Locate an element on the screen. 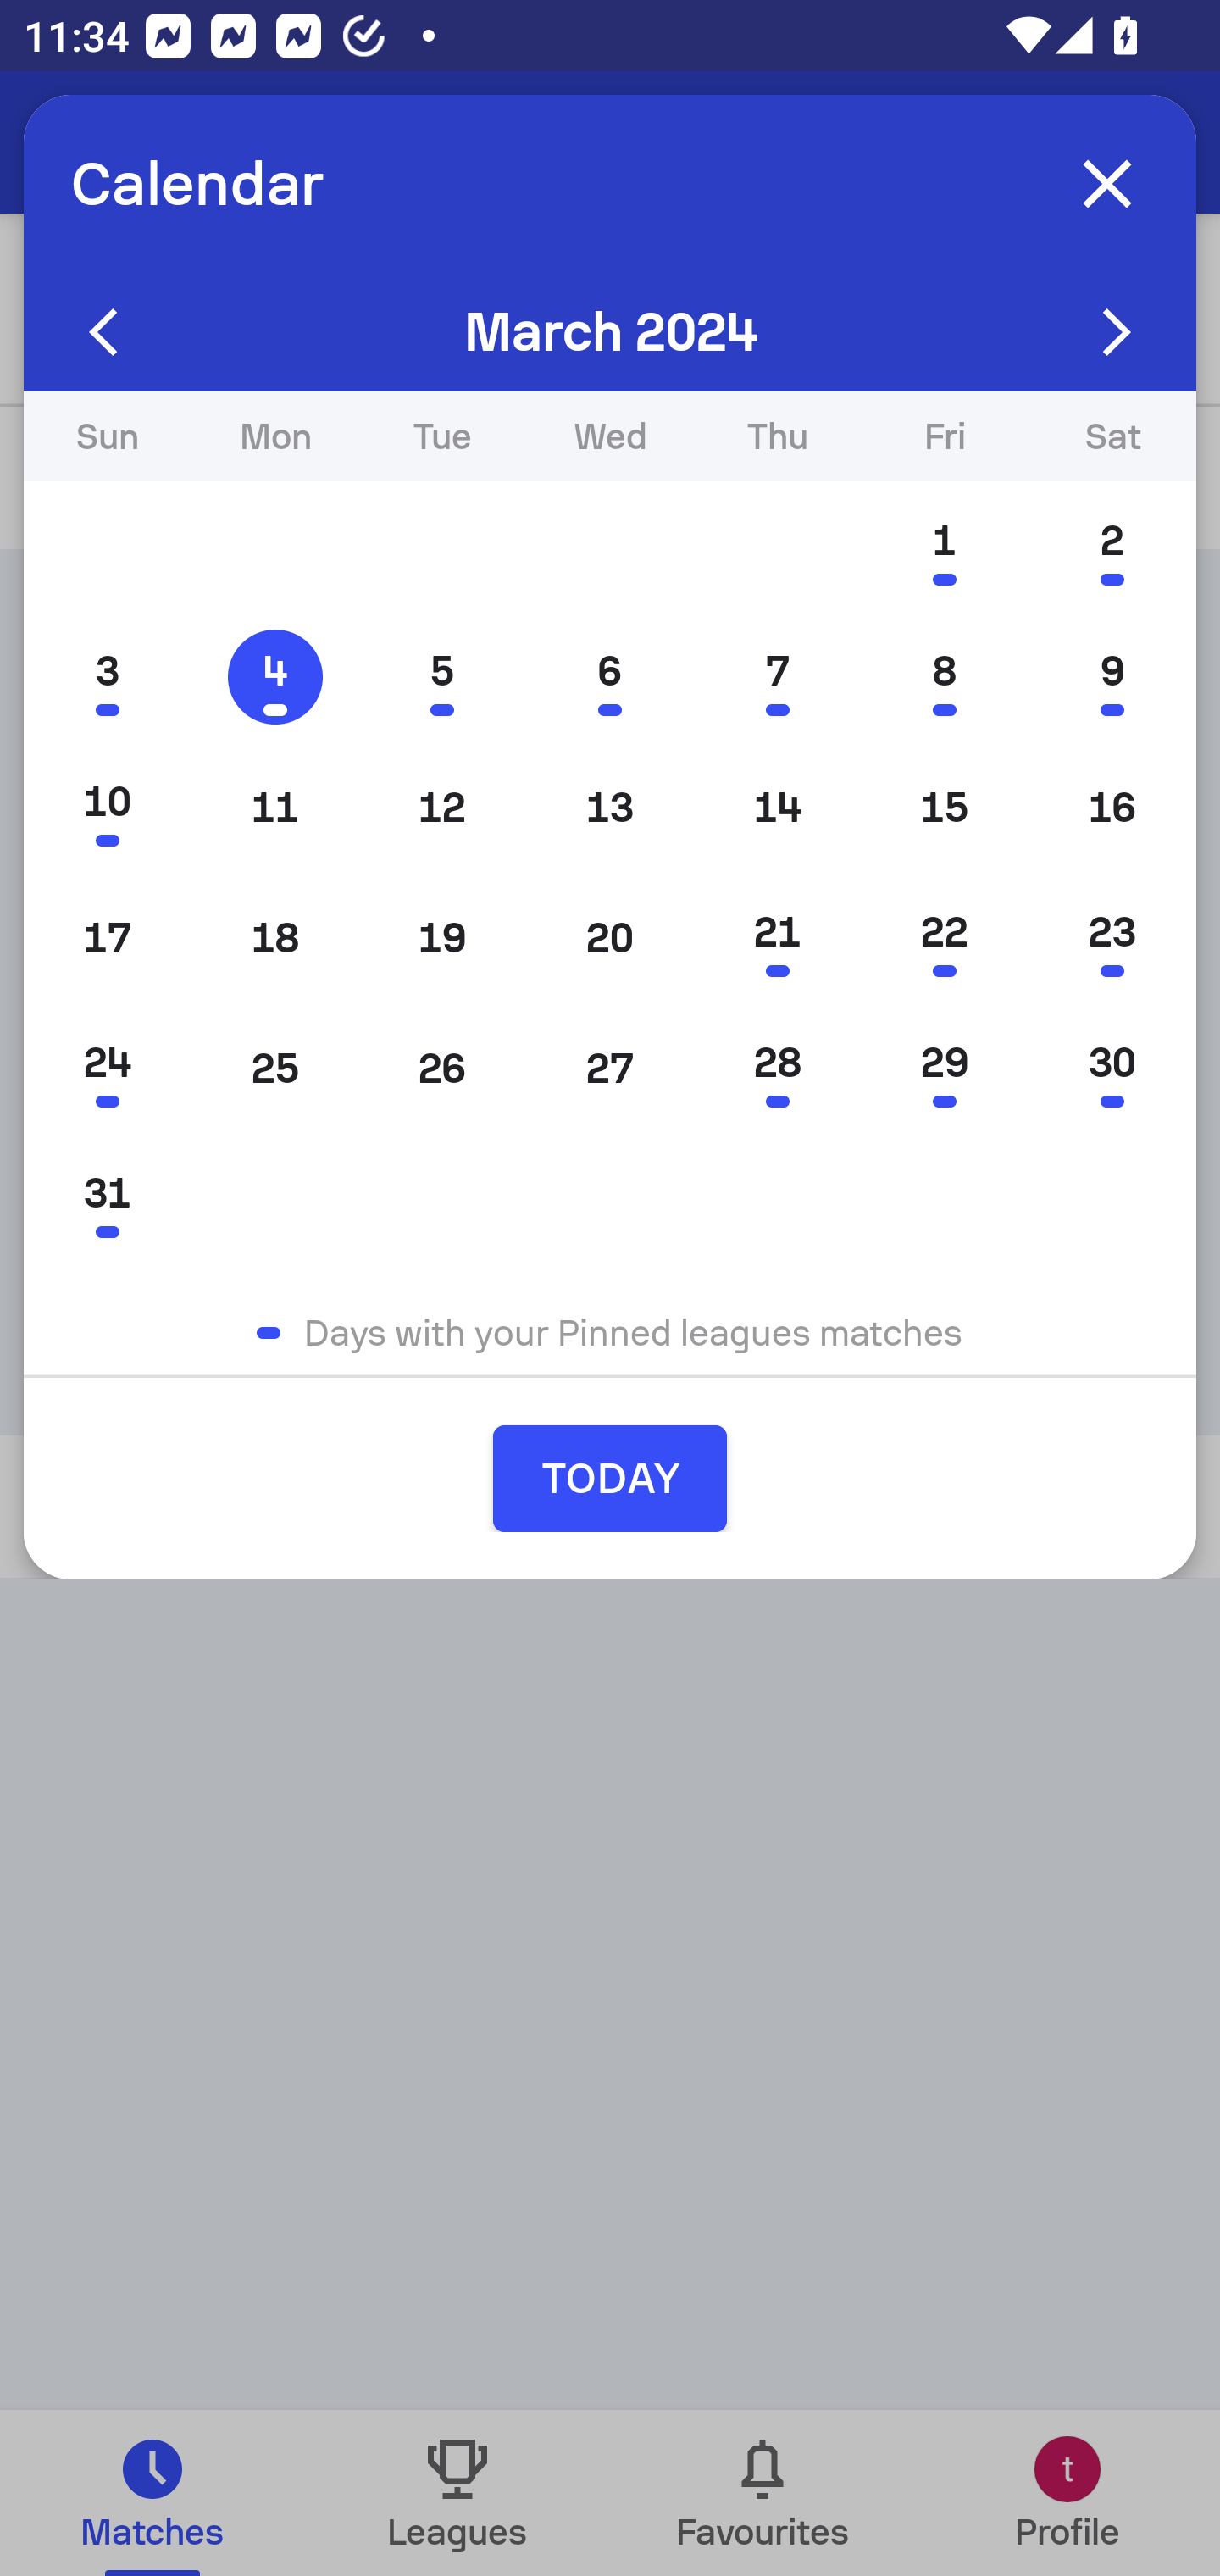 This screenshot has height=2576, width=1220. Handball is located at coordinates (203, 142).